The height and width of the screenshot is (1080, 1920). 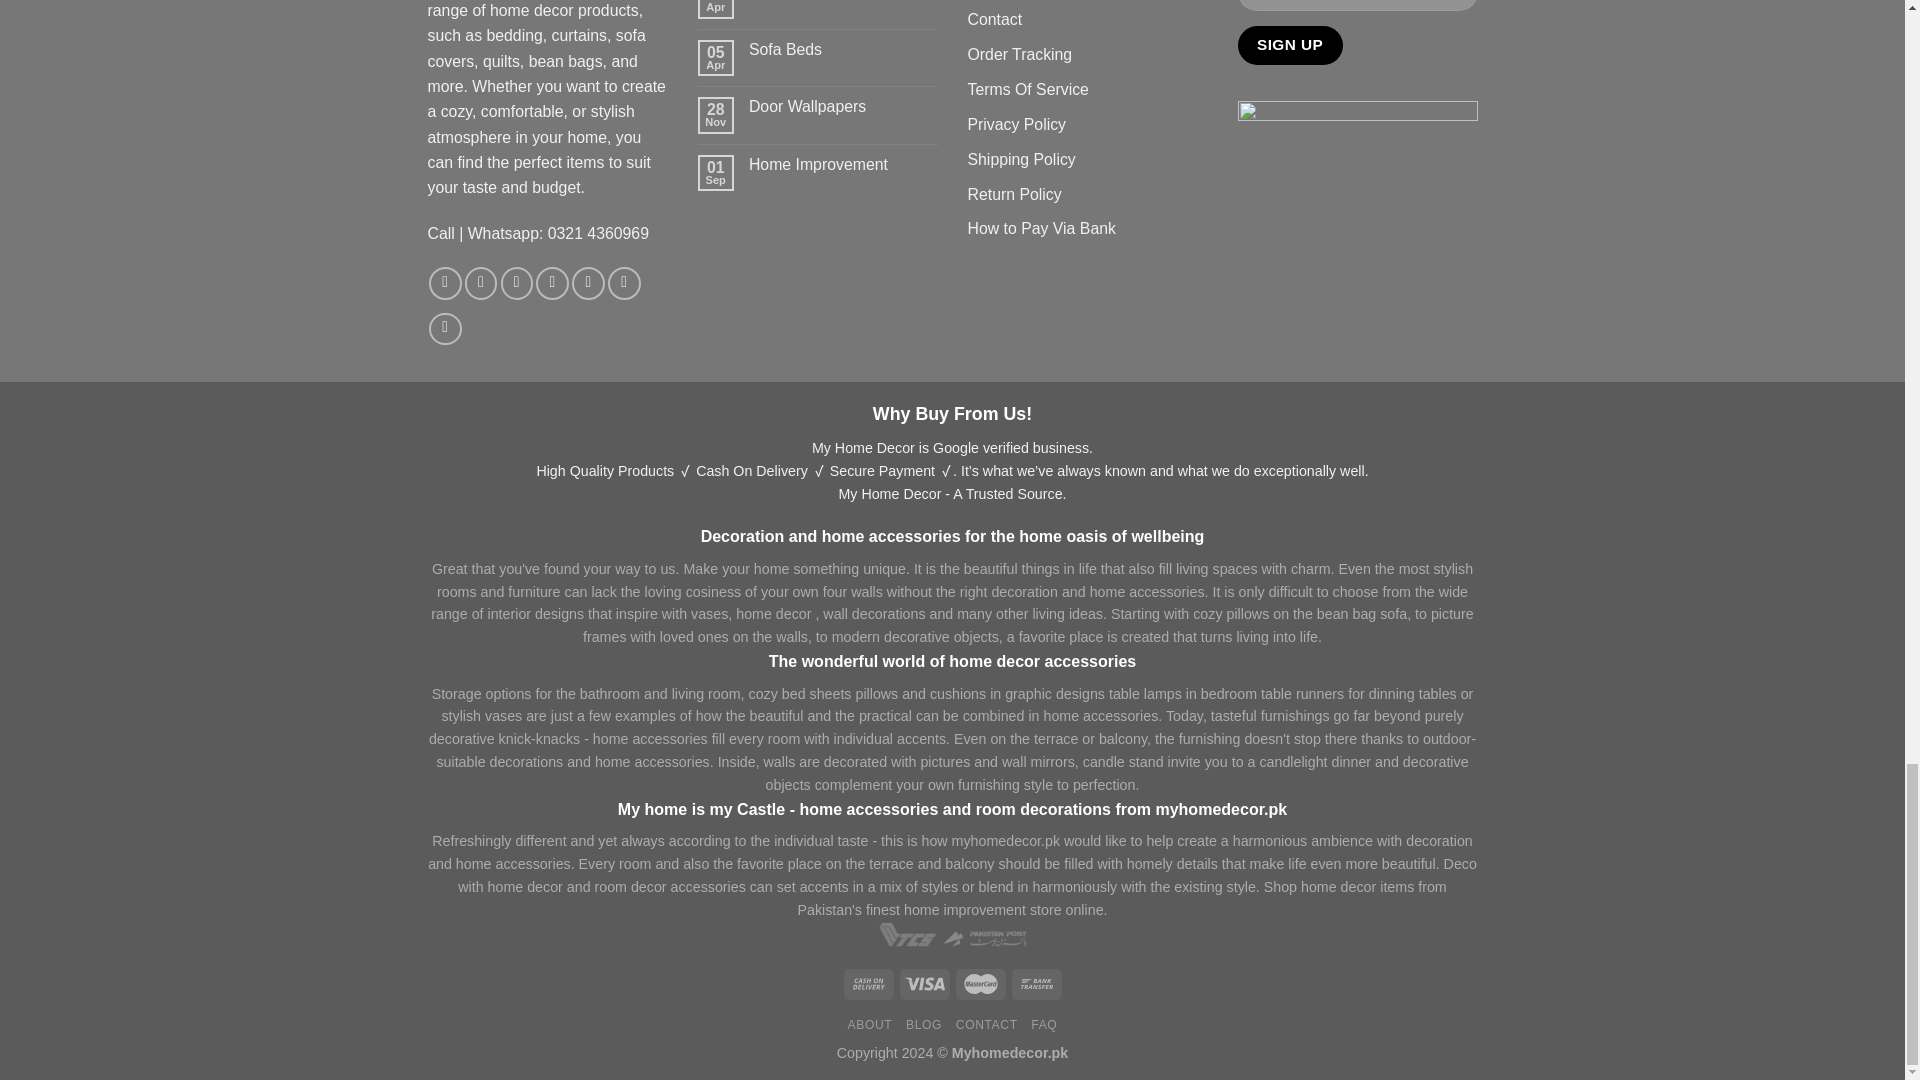 I want to click on Call us, so click(x=588, y=283).